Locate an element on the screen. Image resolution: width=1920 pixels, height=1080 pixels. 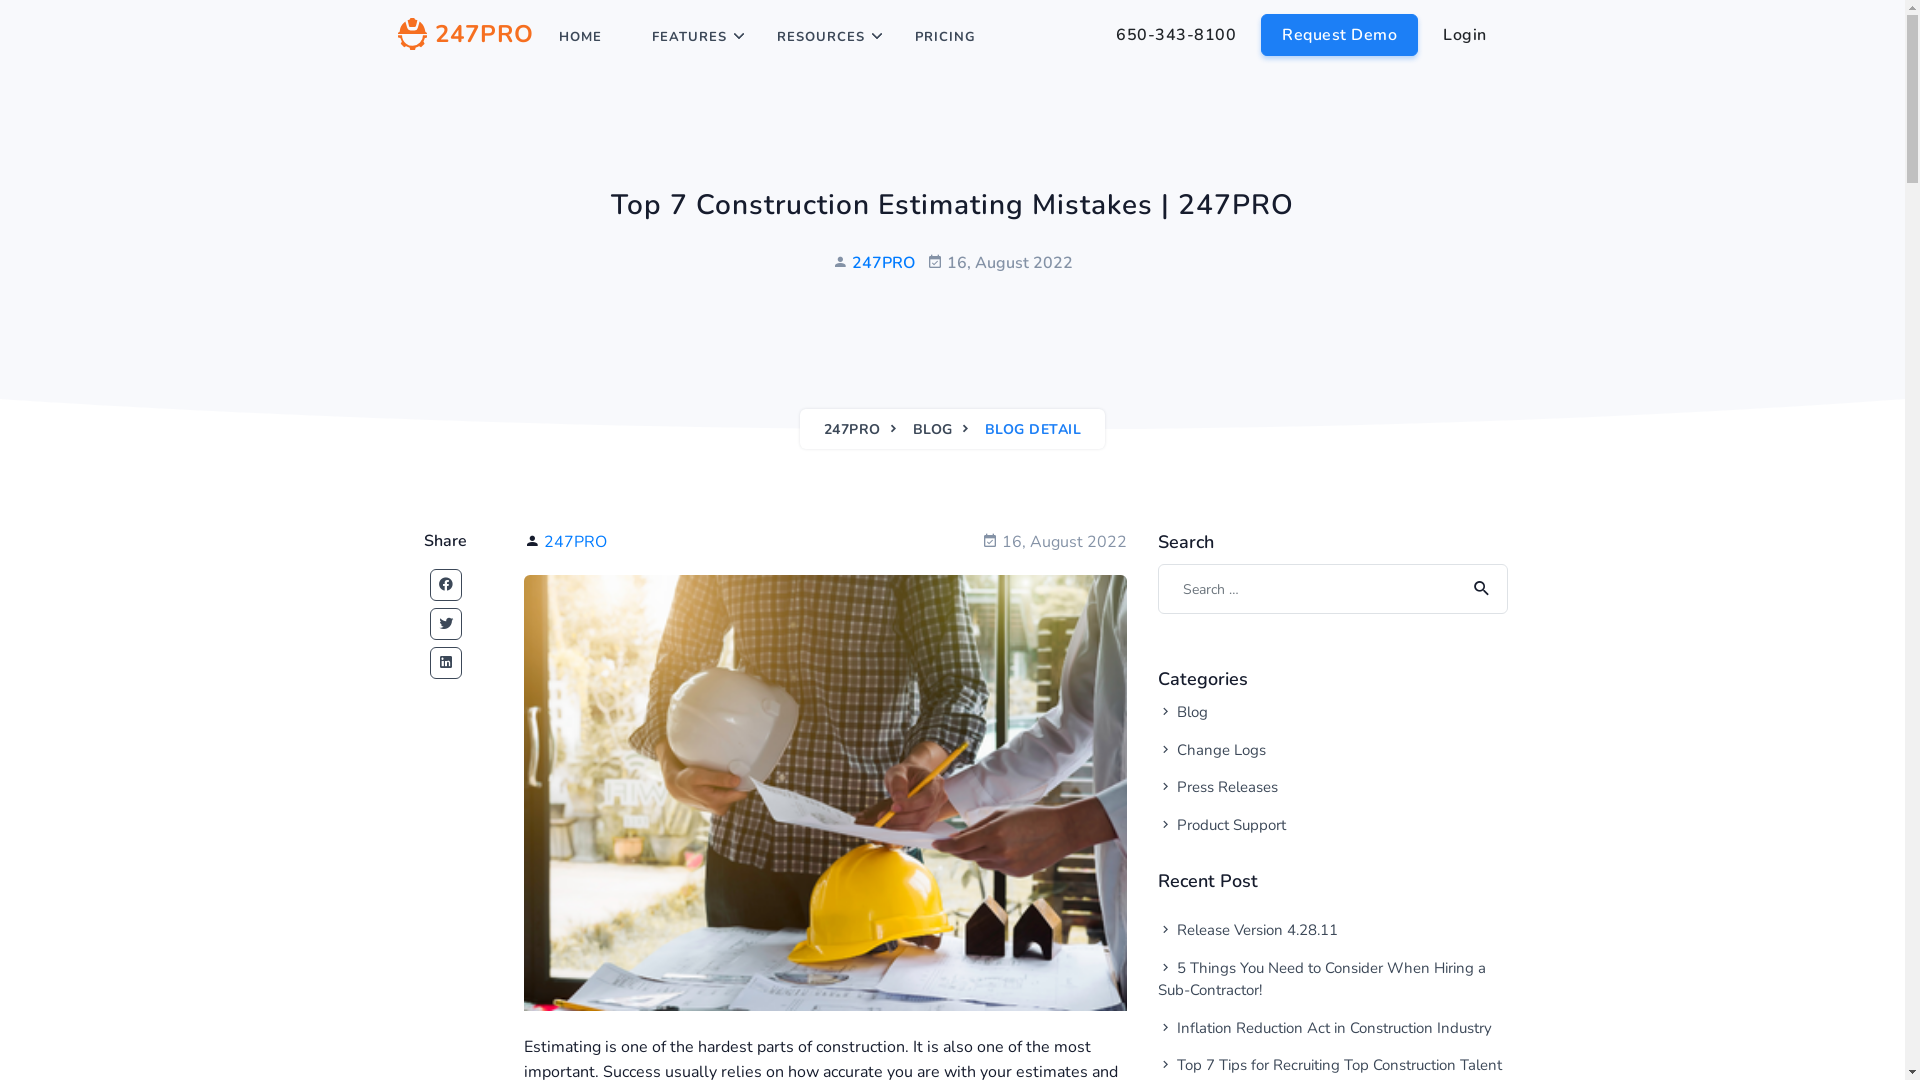
FEATURES is located at coordinates (690, 37).